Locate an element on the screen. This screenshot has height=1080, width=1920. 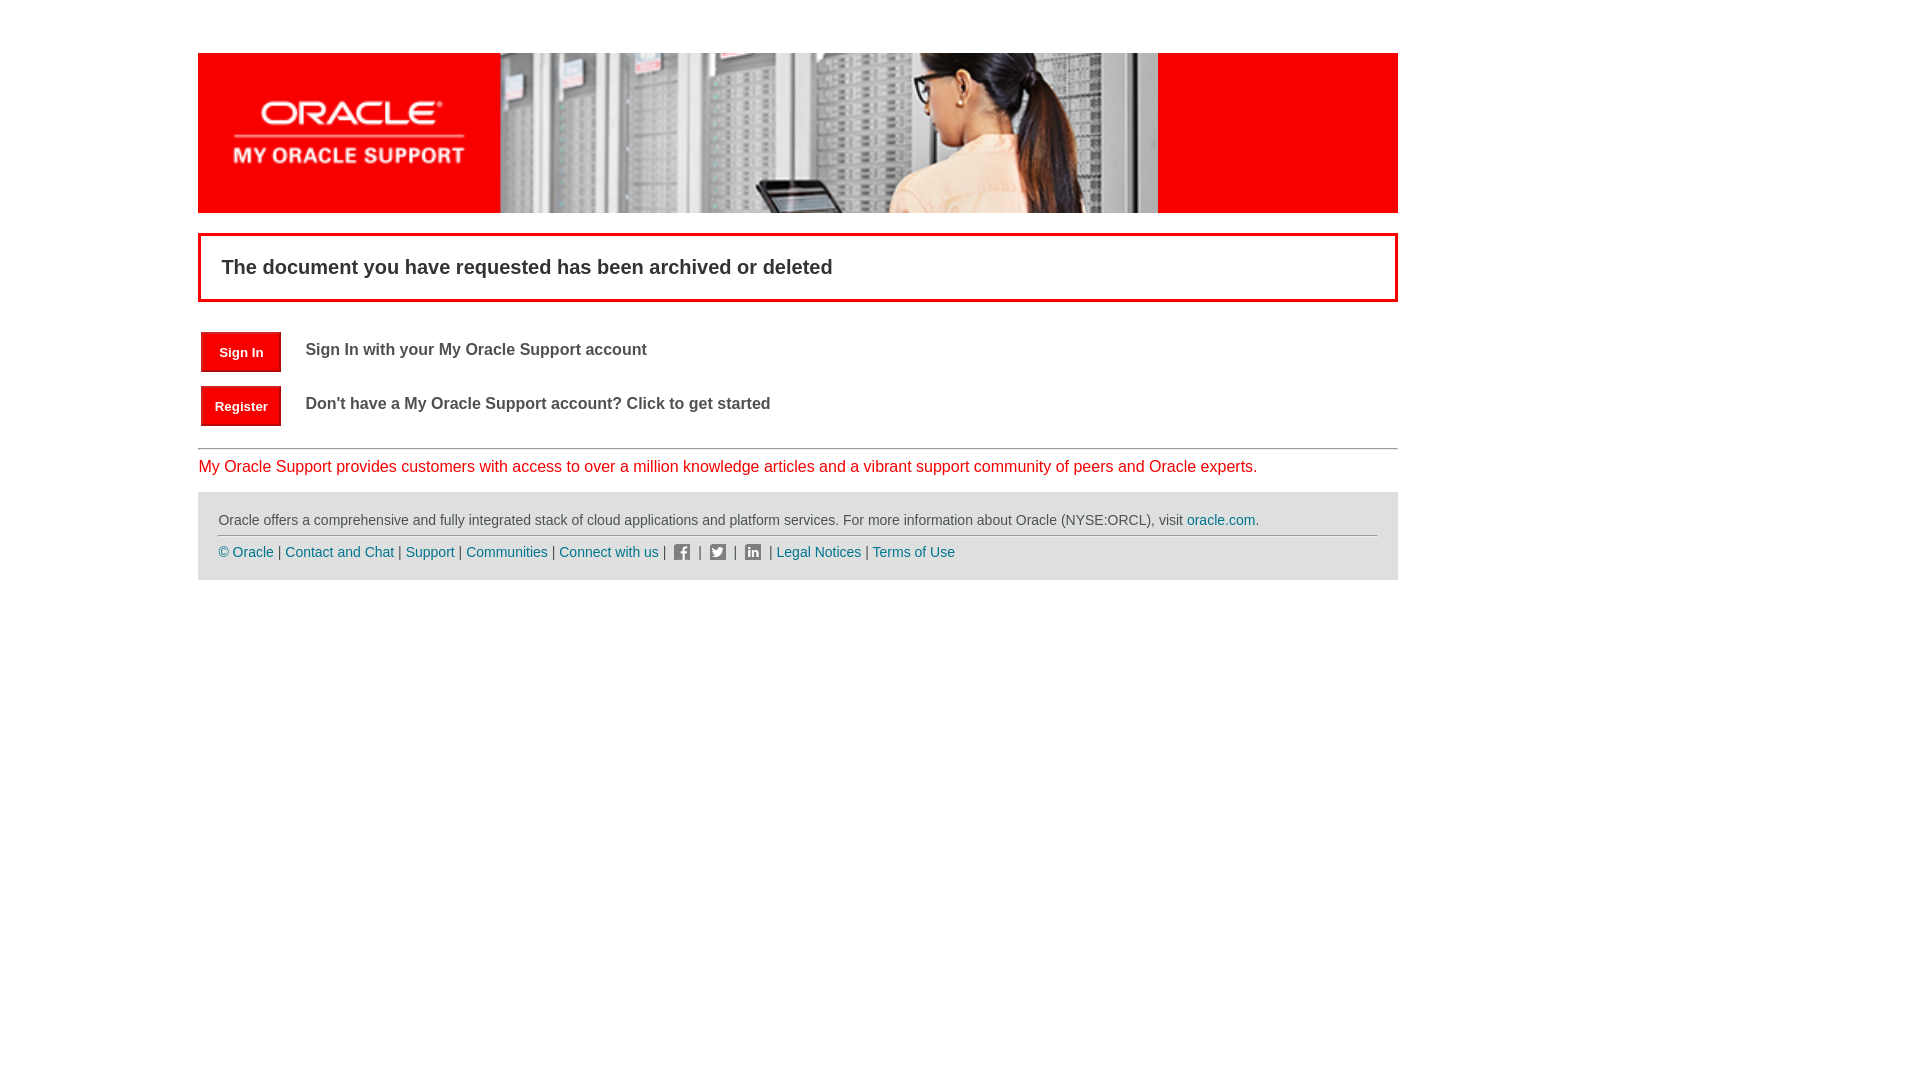
Legal Notices is located at coordinates (820, 552).